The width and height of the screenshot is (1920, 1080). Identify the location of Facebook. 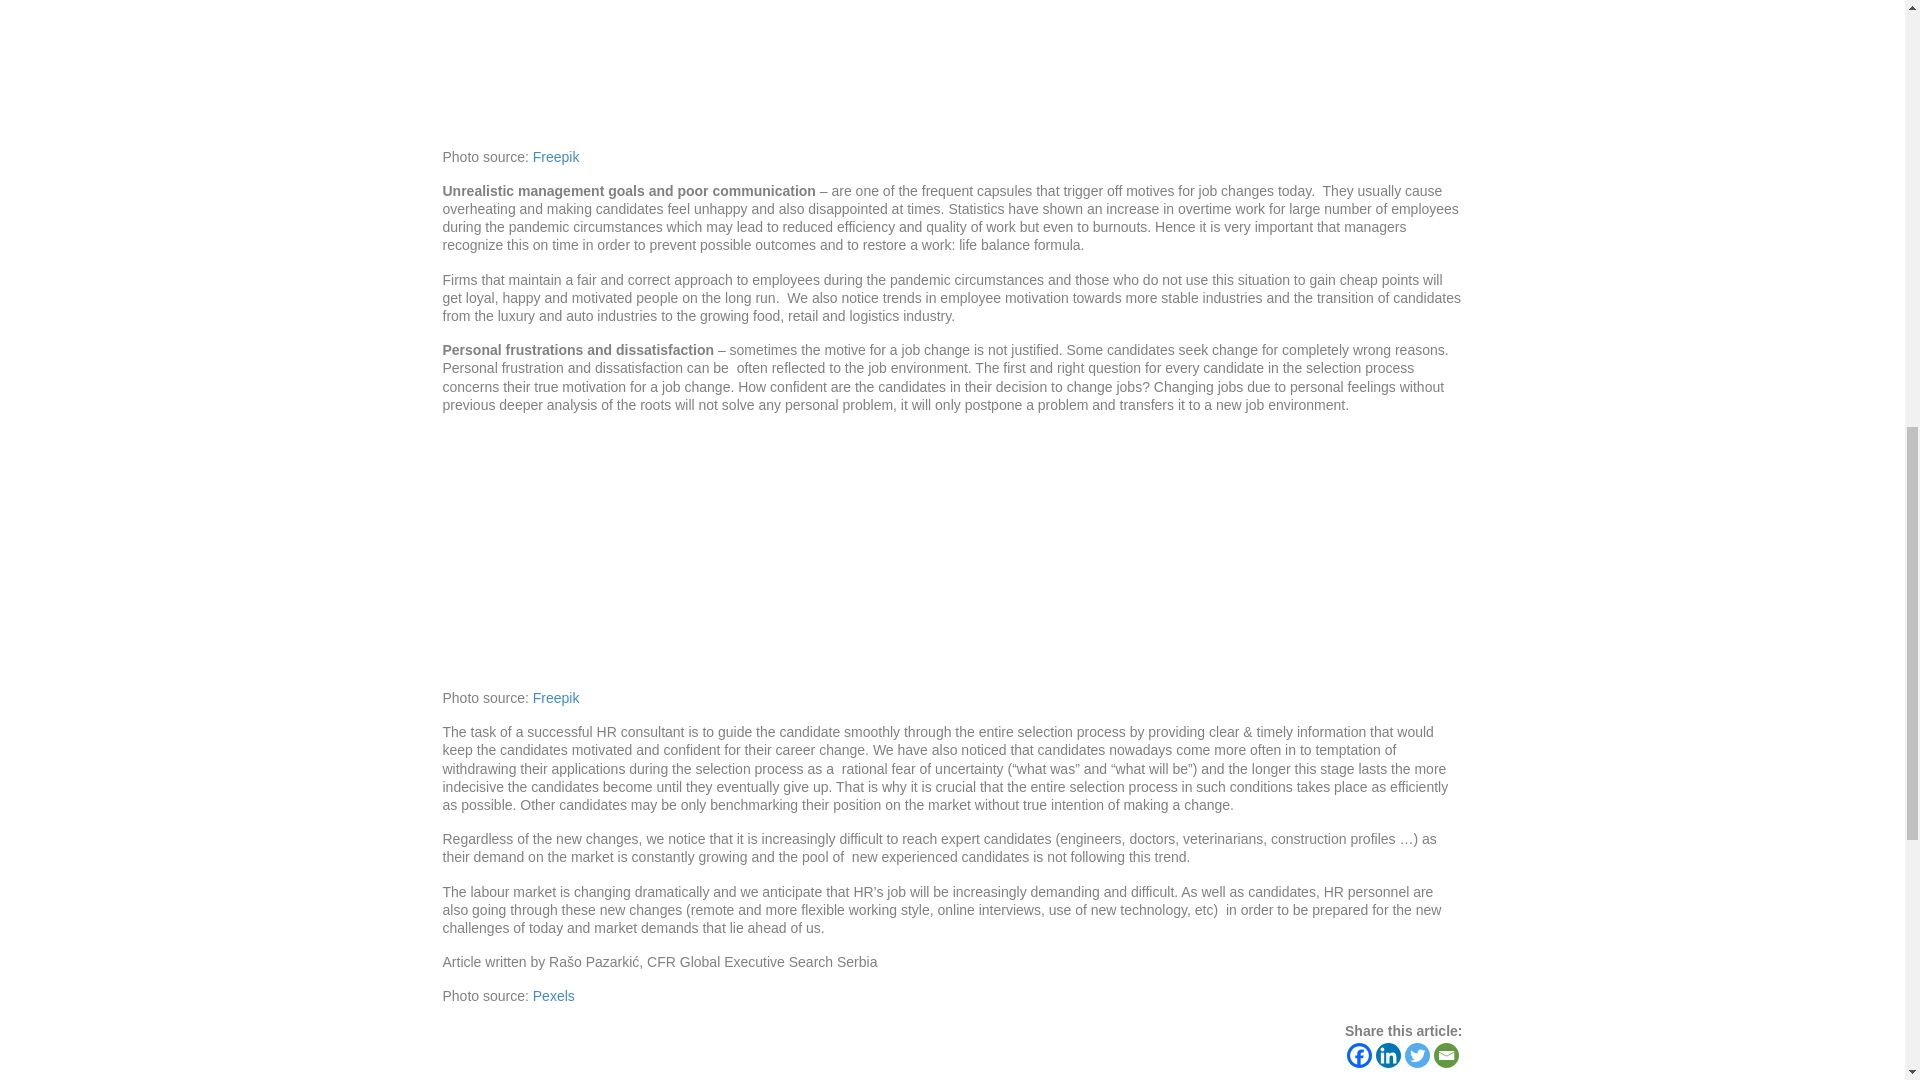
(1360, 1056).